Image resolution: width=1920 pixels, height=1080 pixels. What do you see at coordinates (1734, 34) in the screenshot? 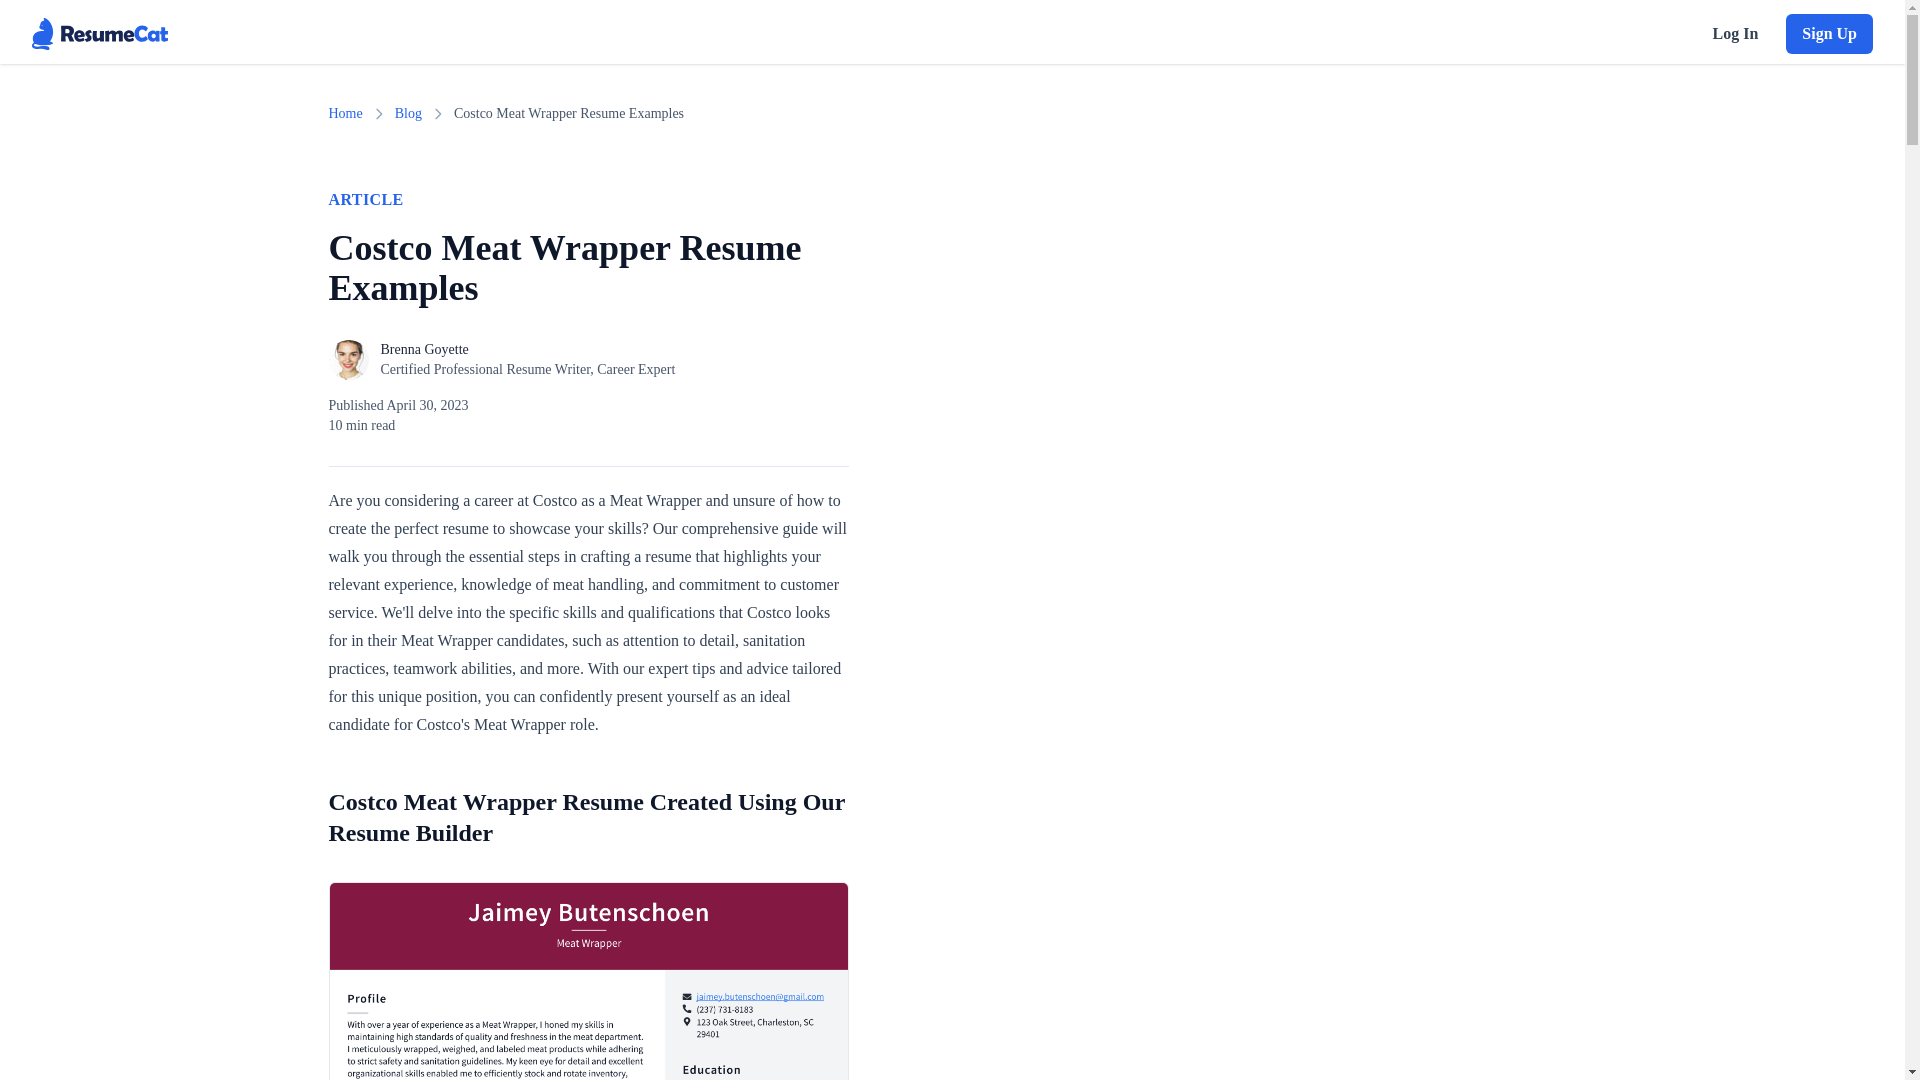
I see `Log In` at bounding box center [1734, 34].